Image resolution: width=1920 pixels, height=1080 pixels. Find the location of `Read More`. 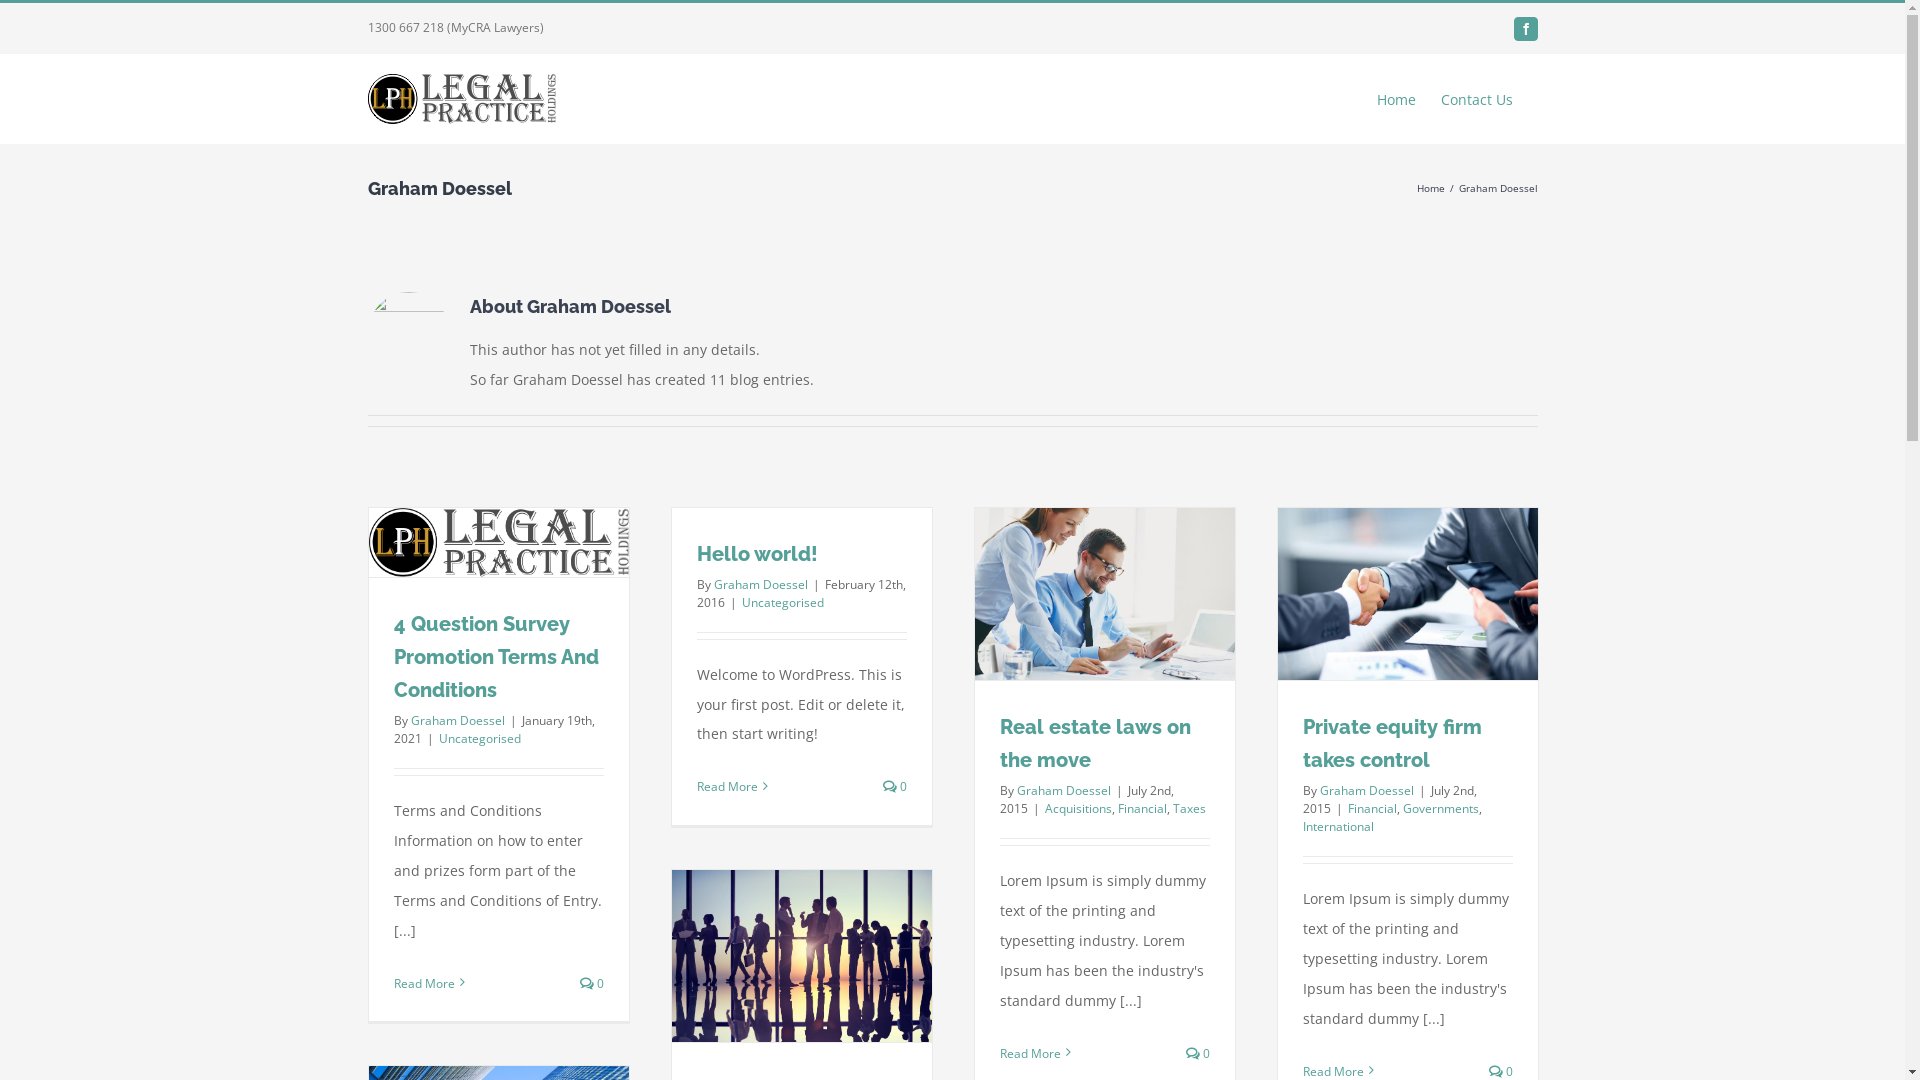

Read More is located at coordinates (1030, 1054).